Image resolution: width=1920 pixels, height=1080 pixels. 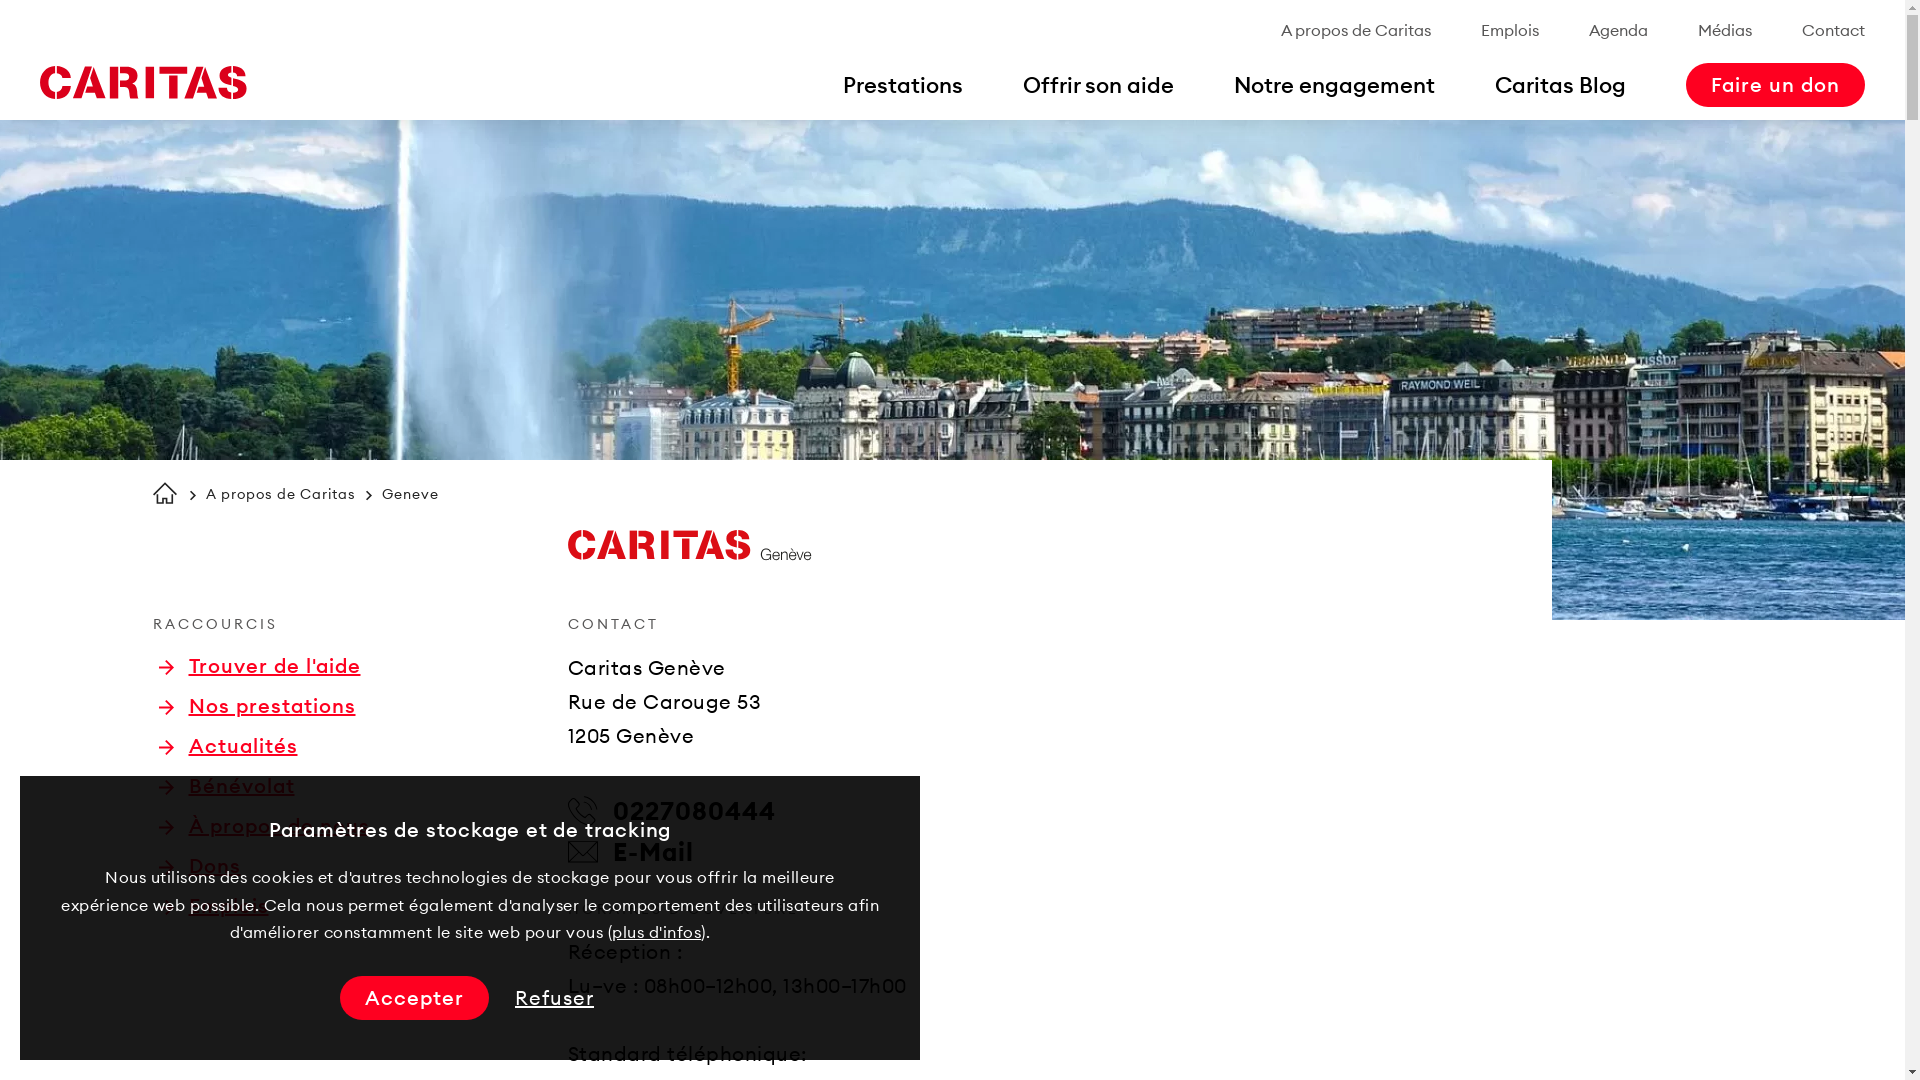 I want to click on Contact, so click(x=1834, y=30).